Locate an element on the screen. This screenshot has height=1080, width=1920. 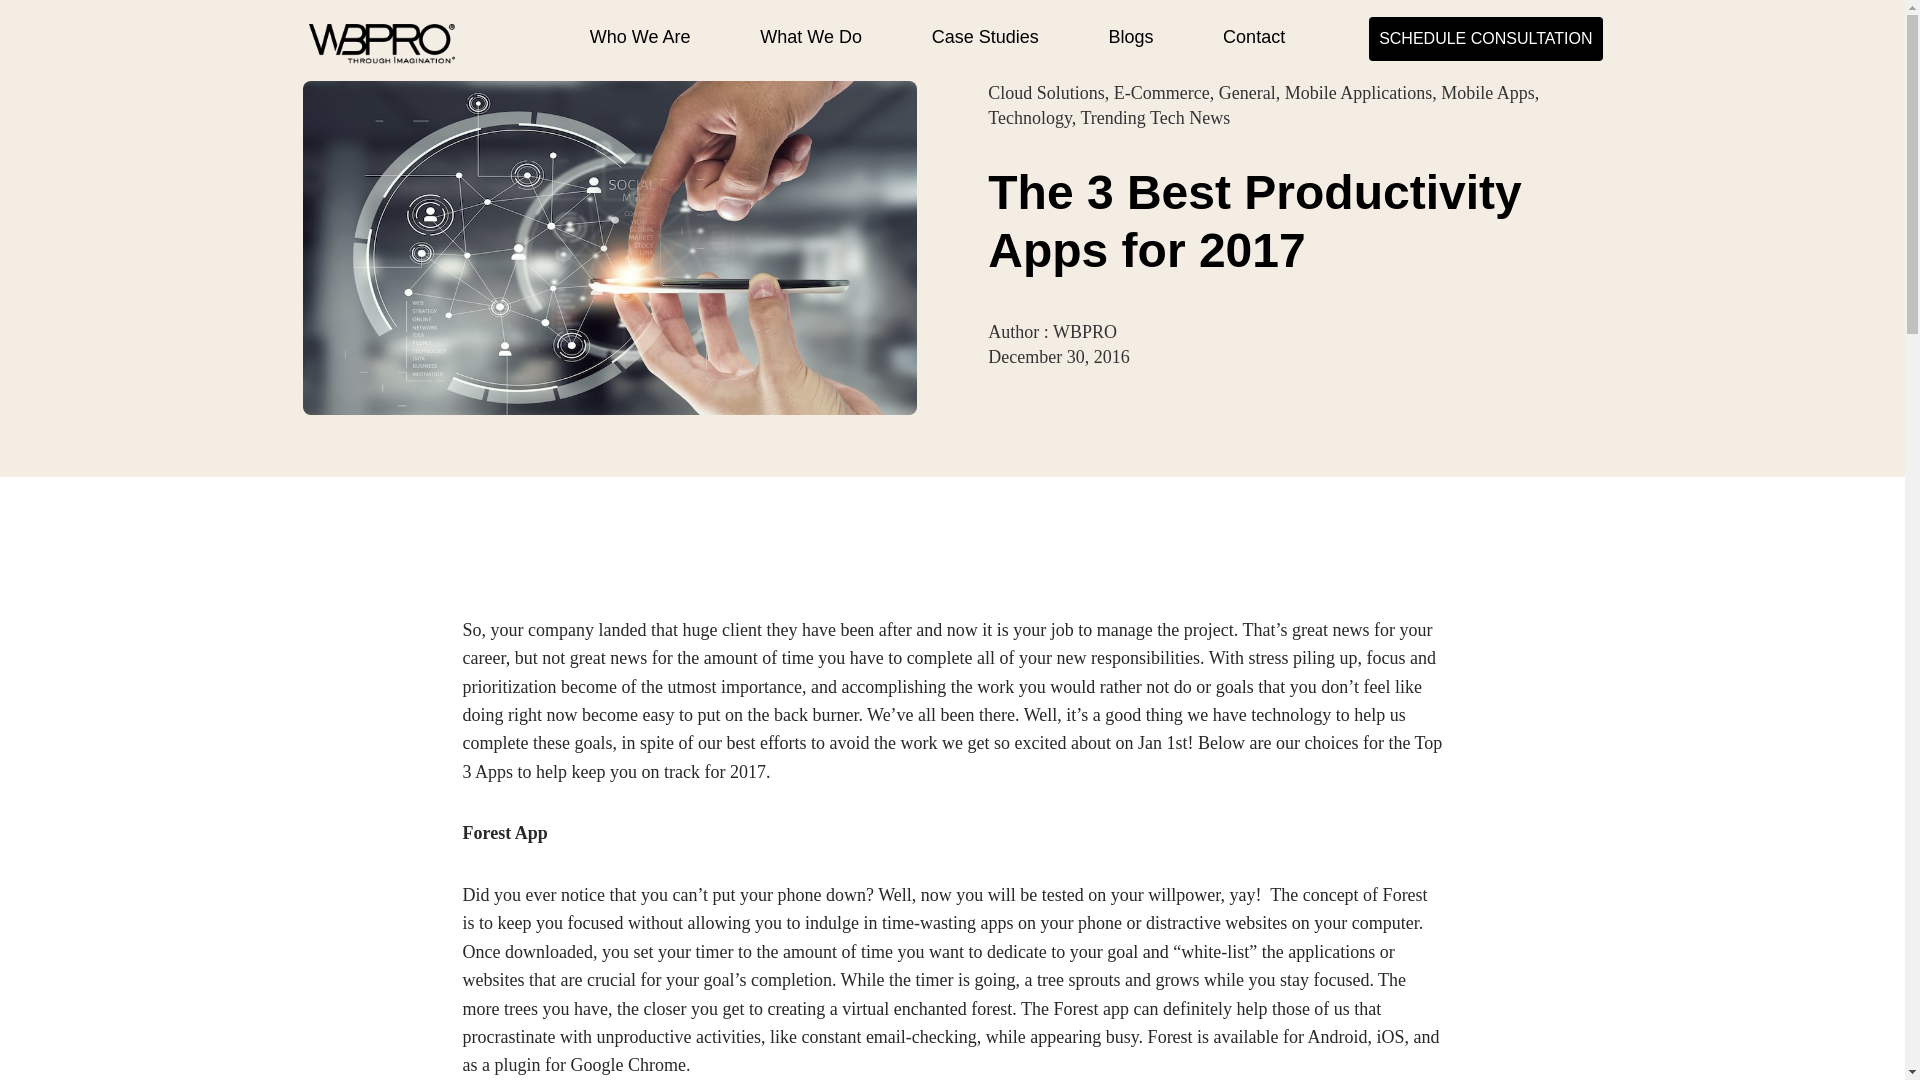
Contact is located at coordinates (1254, 36).